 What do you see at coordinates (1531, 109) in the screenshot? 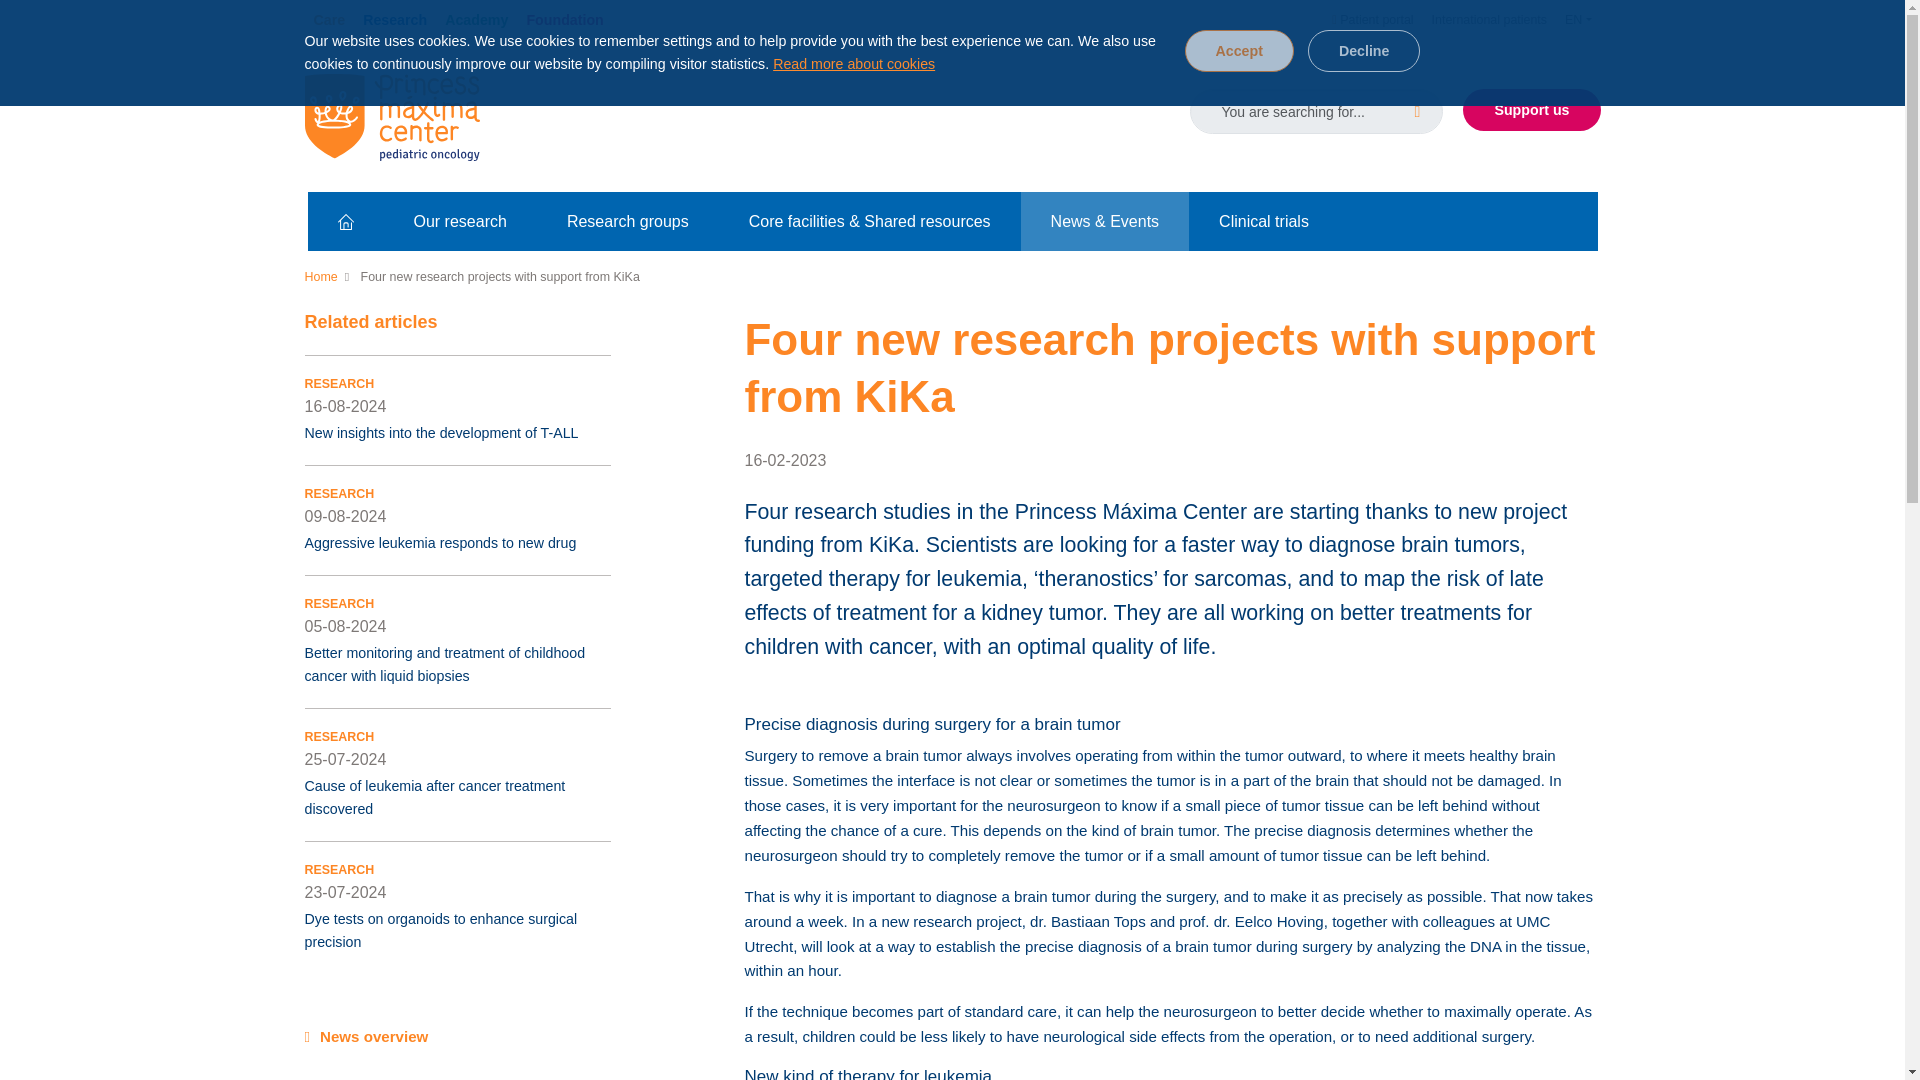
I see `Support us` at bounding box center [1531, 109].